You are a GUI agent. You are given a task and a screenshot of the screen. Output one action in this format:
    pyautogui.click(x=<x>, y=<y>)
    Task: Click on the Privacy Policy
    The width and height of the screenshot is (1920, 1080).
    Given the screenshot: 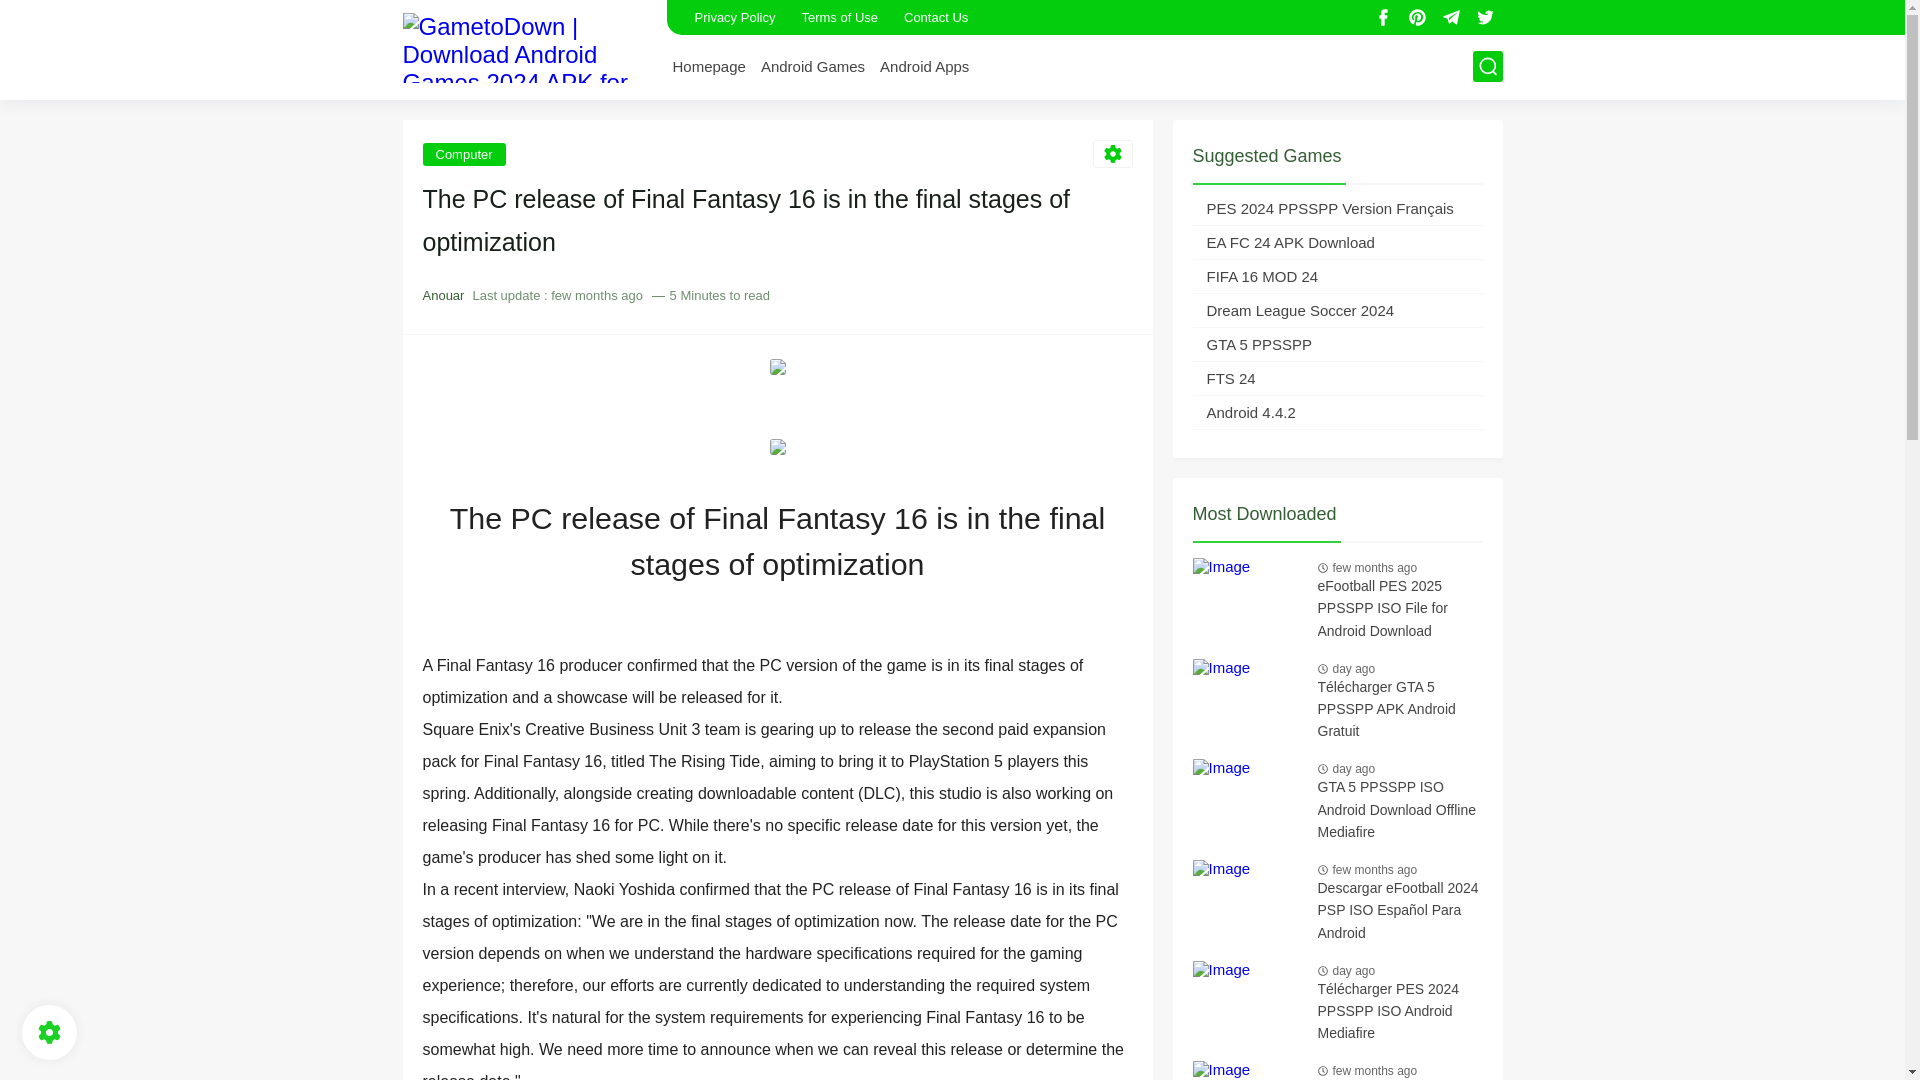 What is the action you would take?
    pyautogui.click(x=734, y=17)
    